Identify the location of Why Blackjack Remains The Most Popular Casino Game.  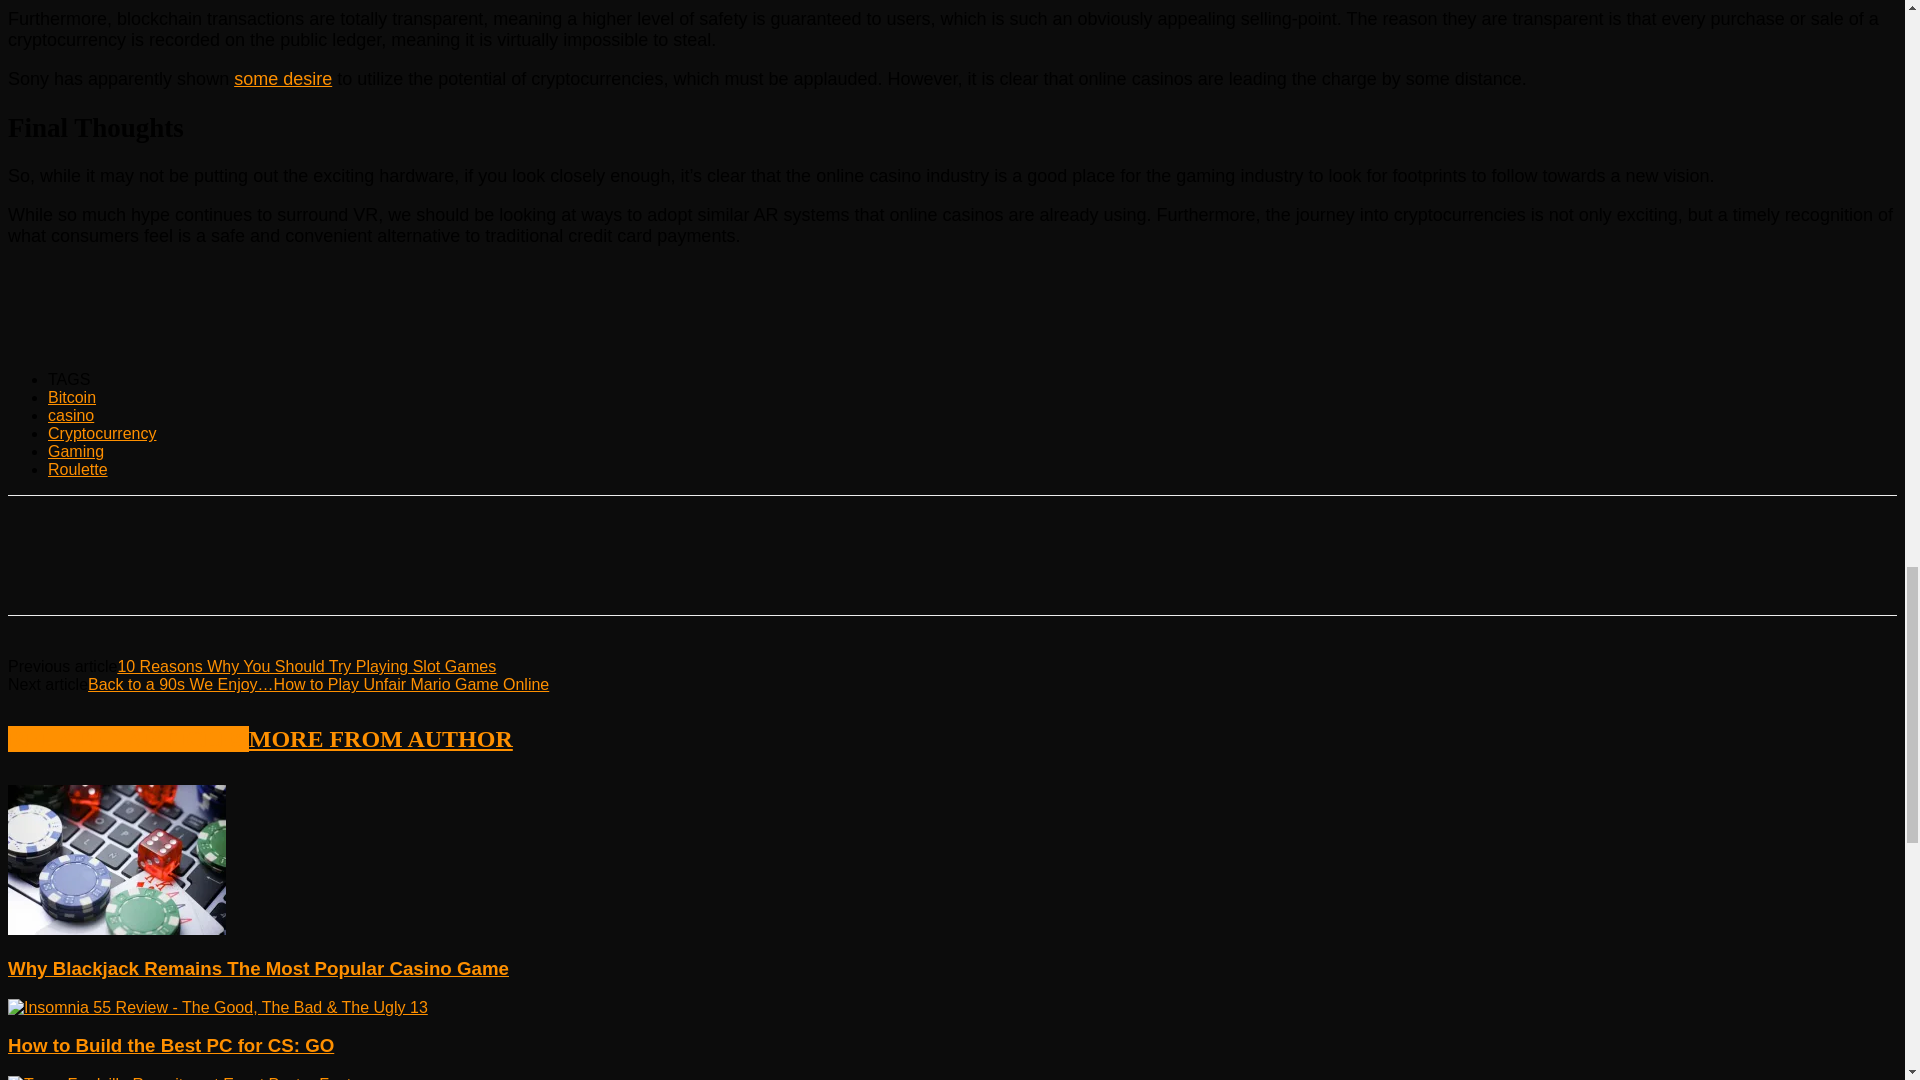
(258, 968).